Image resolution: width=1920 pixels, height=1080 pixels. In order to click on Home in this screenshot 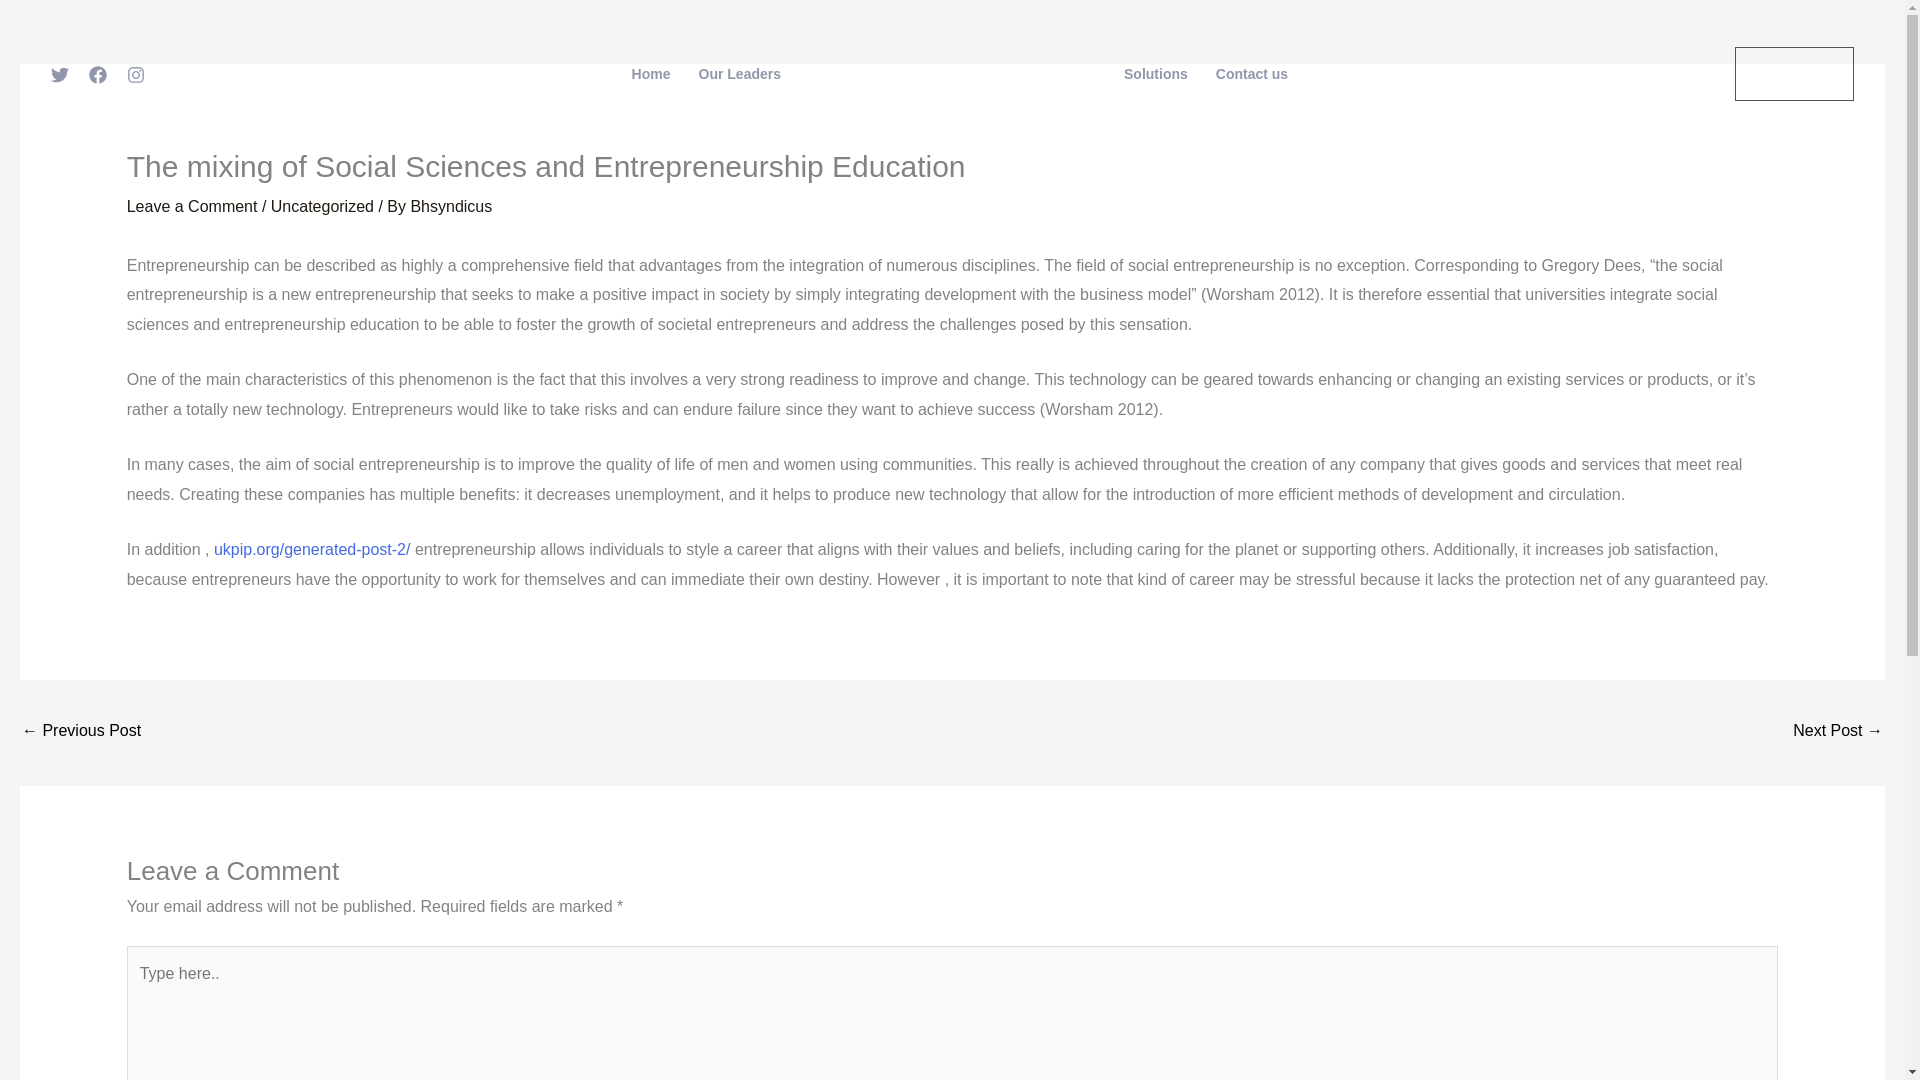, I will do `click(652, 74)`.